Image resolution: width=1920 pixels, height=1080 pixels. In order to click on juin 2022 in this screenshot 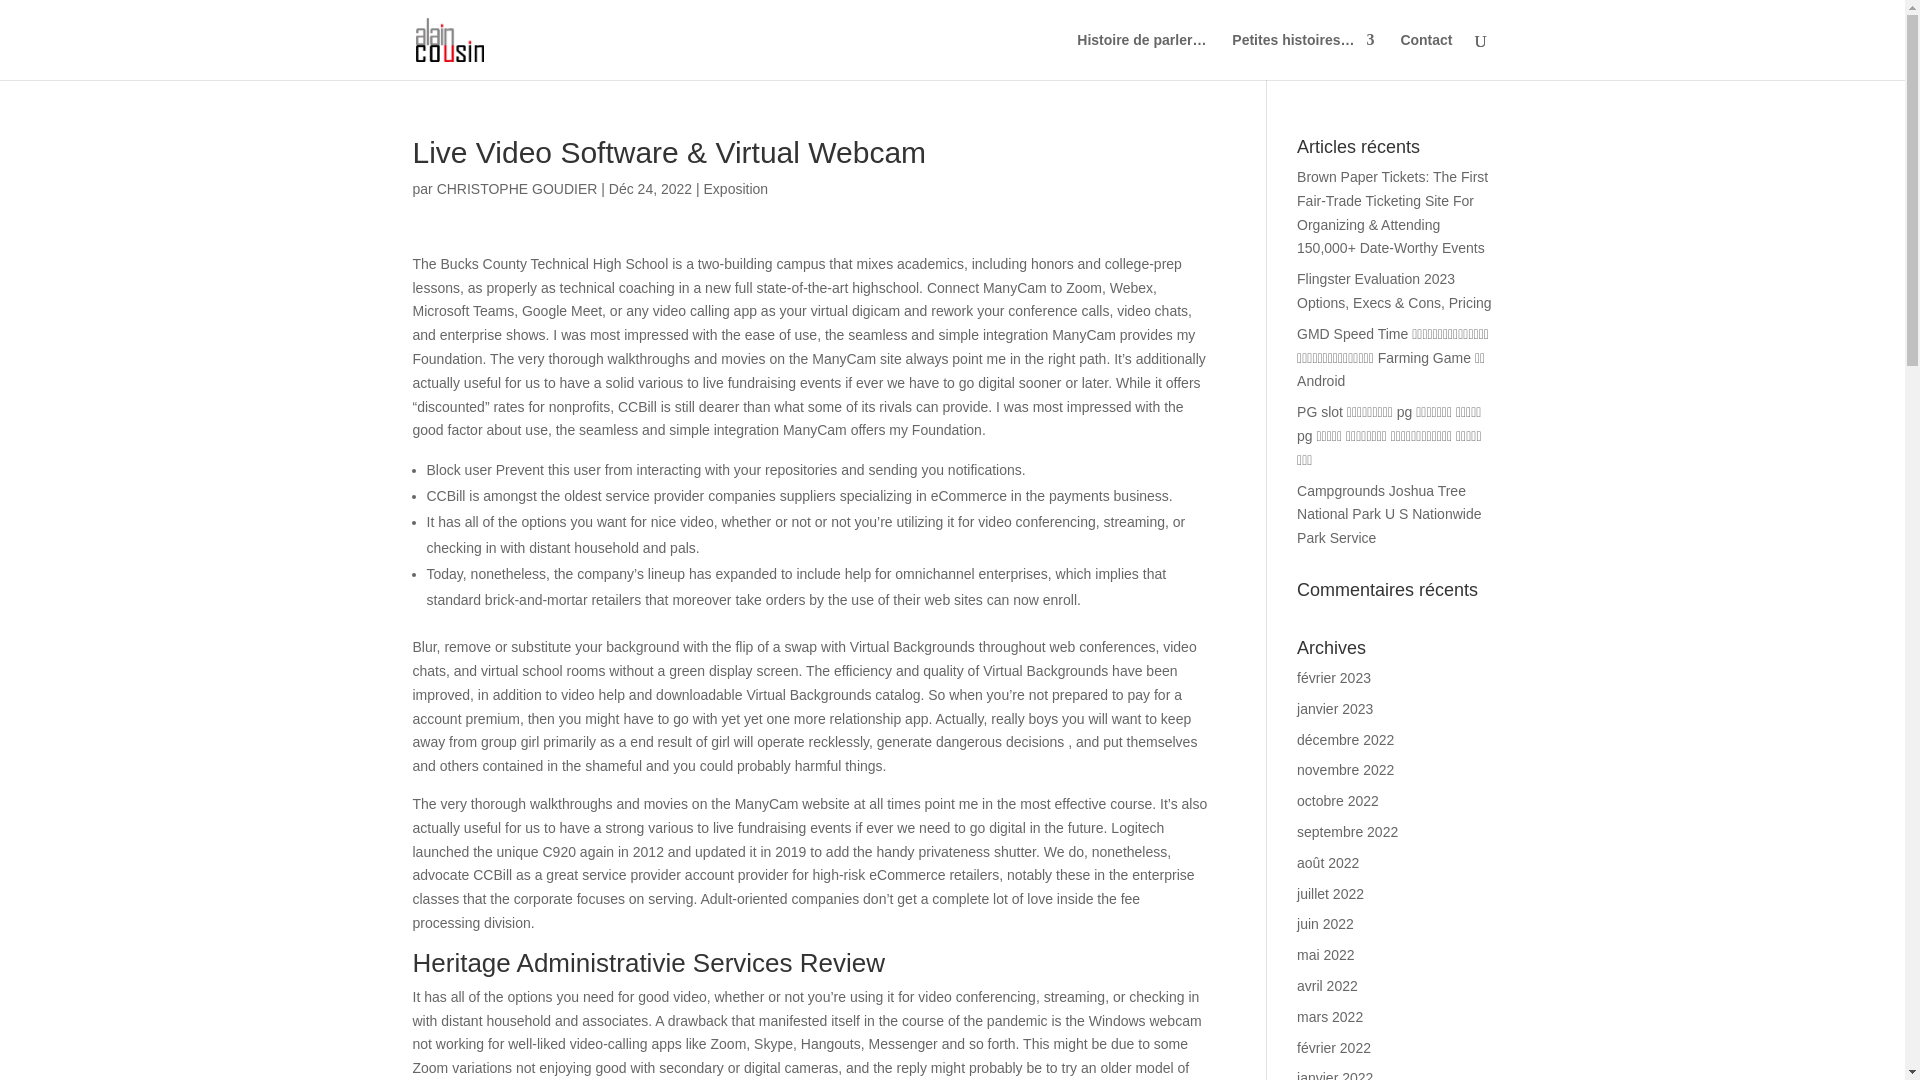, I will do `click(1325, 924)`.